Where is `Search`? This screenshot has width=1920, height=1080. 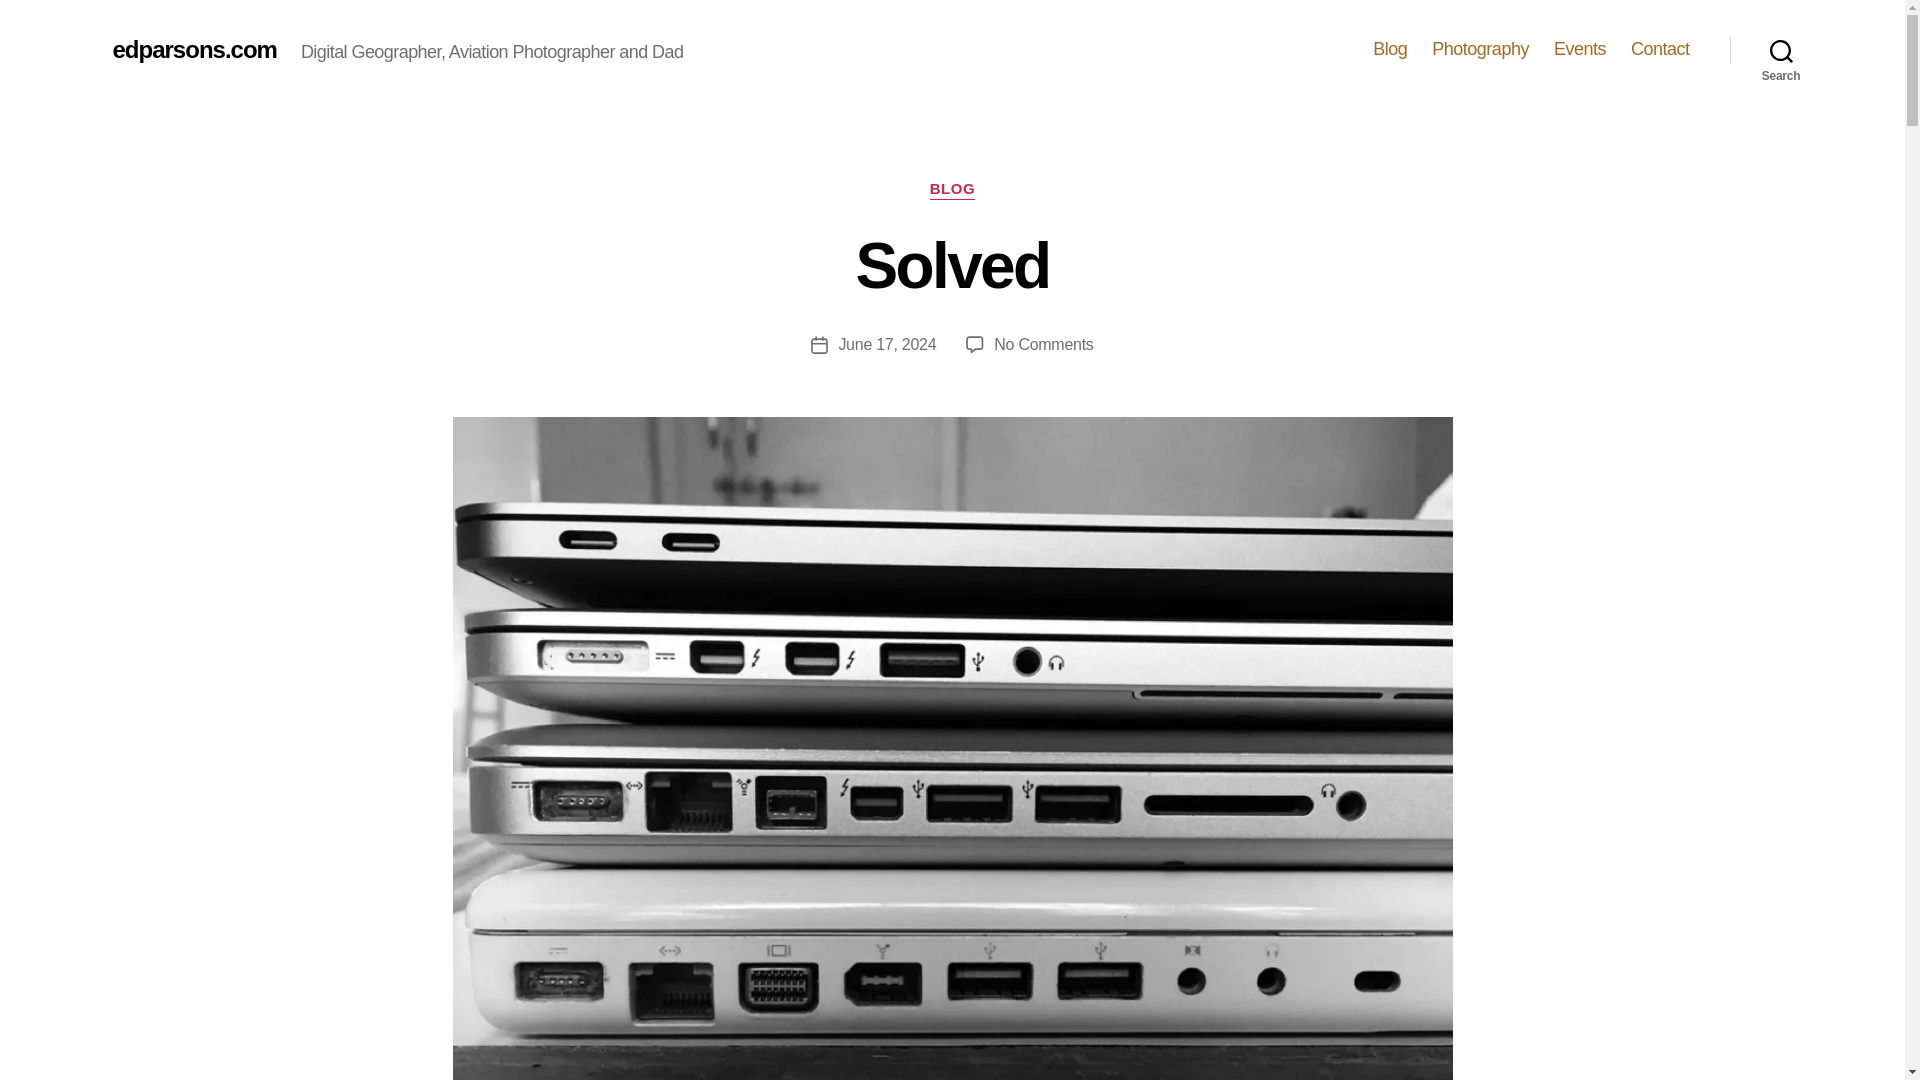 Search is located at coordinates (1781, 50).